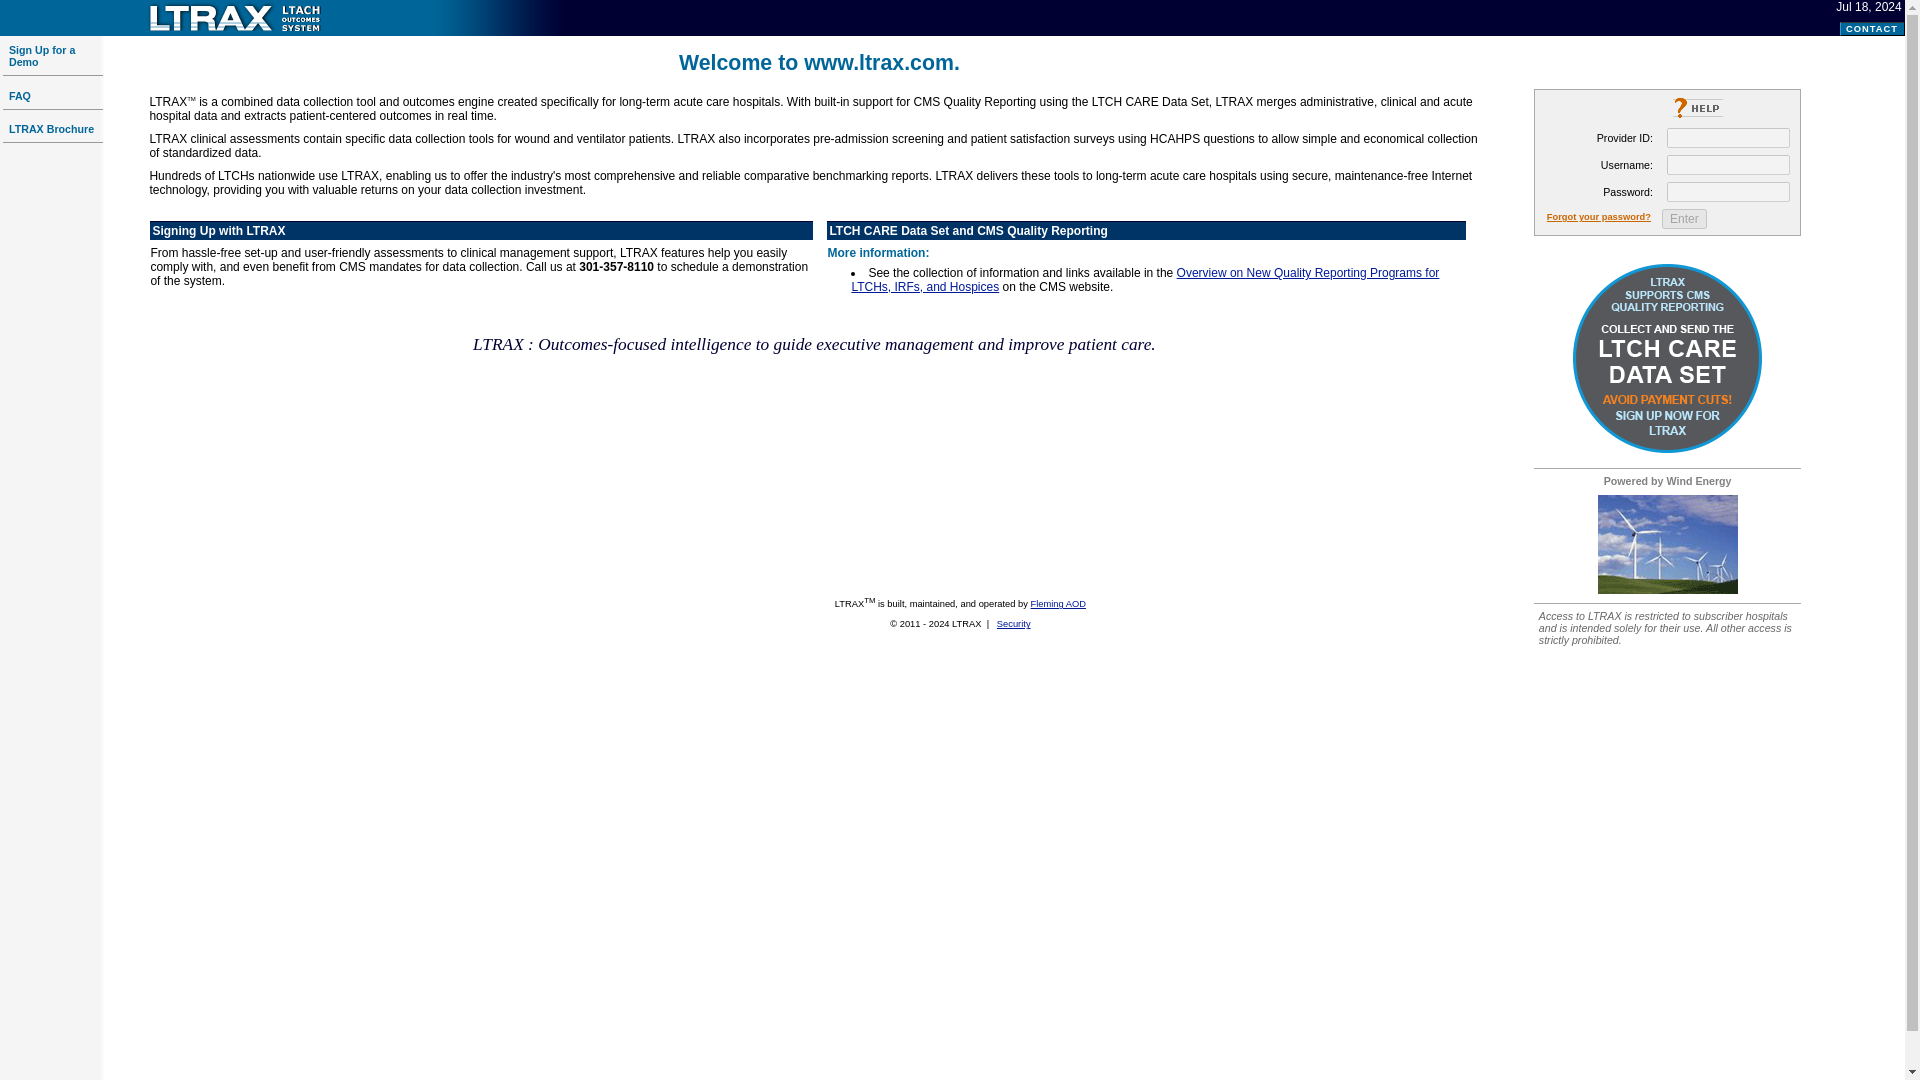 The width and height of the screenshot is (1920, 1080). What do you see at coordinates (42, 56) in the screenshot?
I see `Sign Up for a Demo` at bounding box center [42, 56].